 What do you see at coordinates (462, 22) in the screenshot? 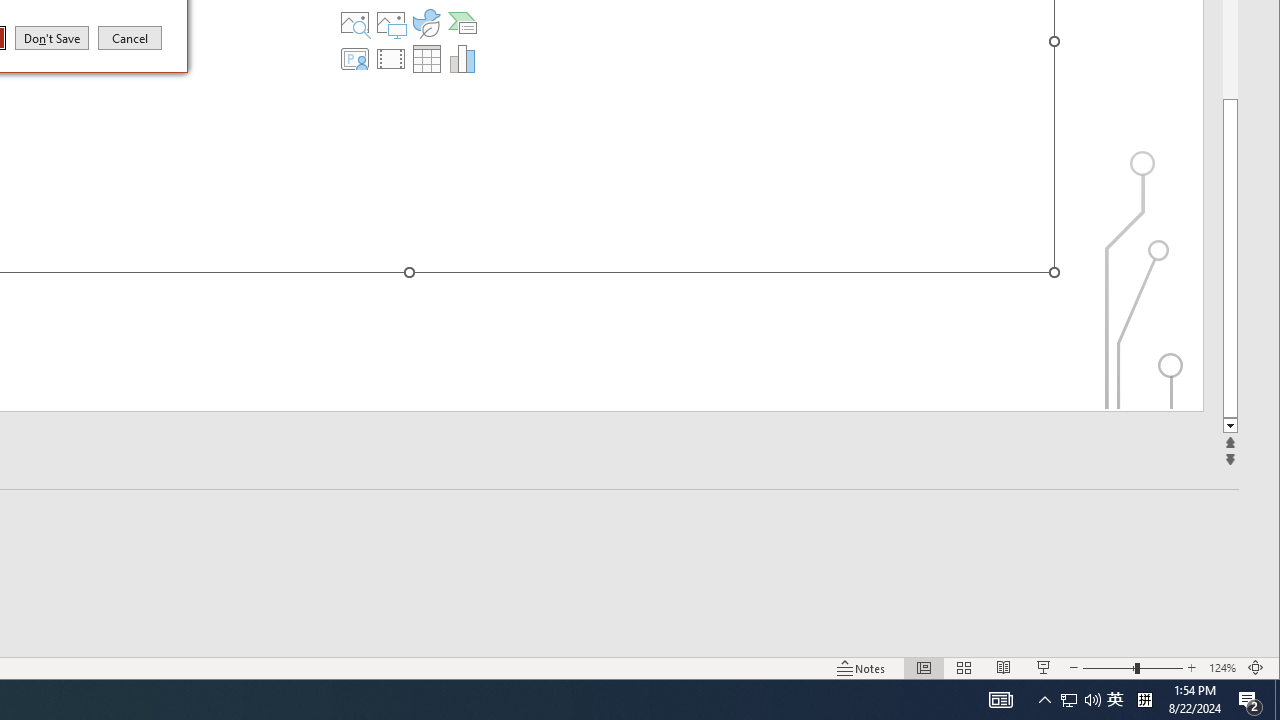
I see `Insert a SmartArt Graphic` at bounding box center [462, 22].